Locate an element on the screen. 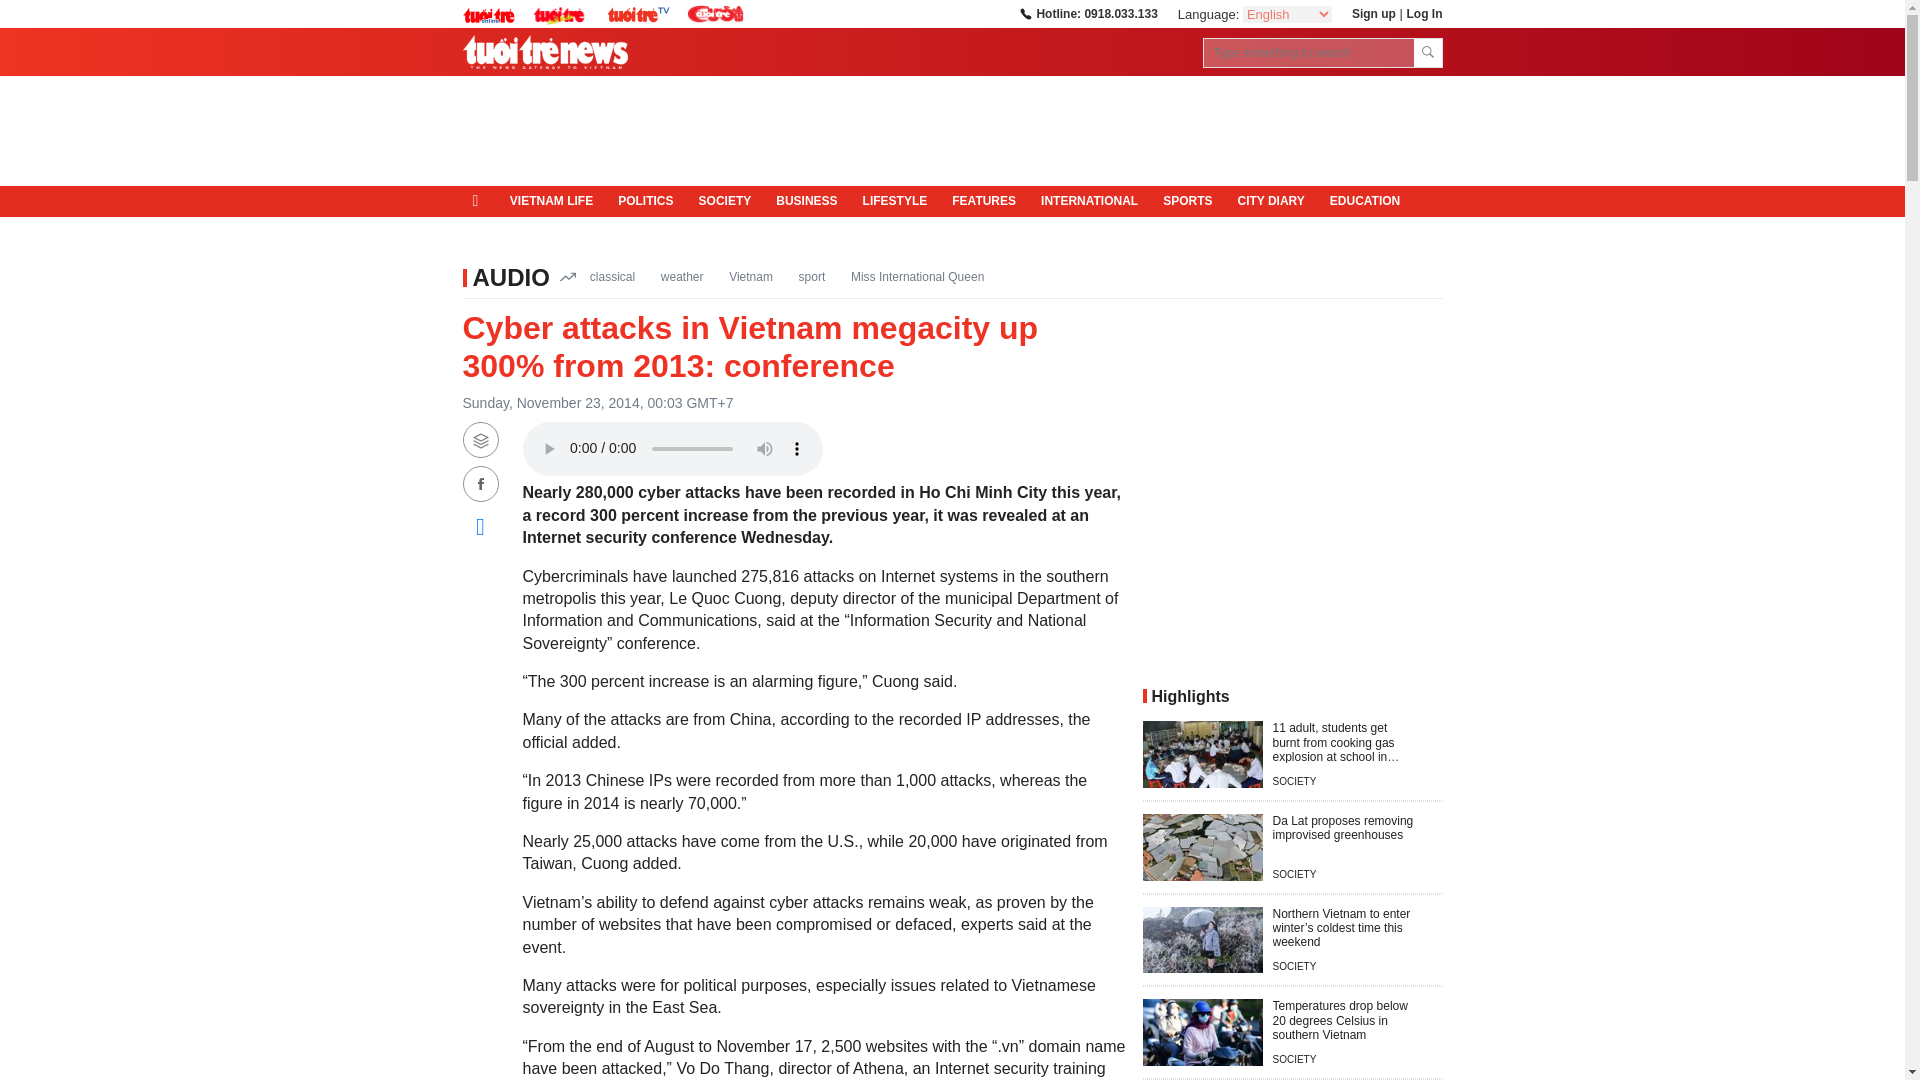 The width and height of the screenshot is (1920, 1080). weather is located at coordinates (682, 276).